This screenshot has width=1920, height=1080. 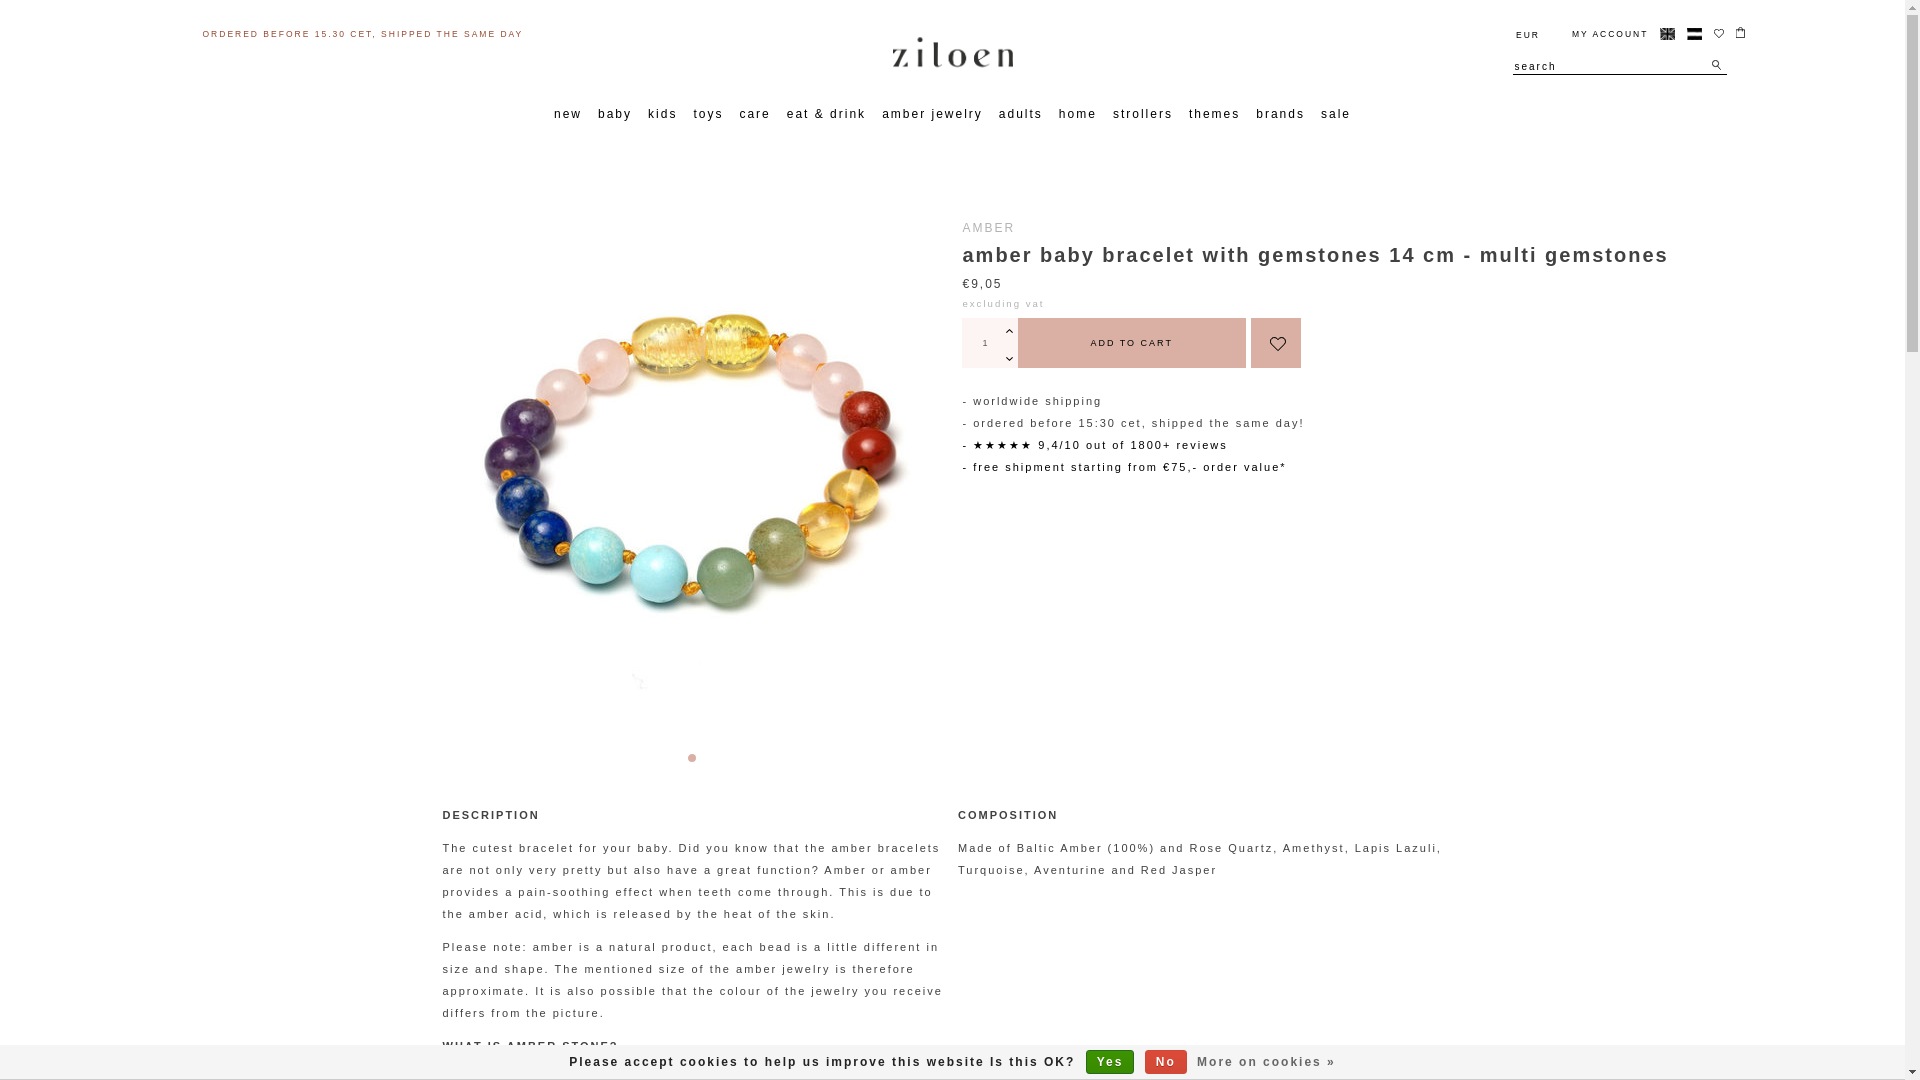 I want to click on ORDERED BEFORE 15.30 CET, SHIPPED THE SAME DAY, so click(x=362, y=34).